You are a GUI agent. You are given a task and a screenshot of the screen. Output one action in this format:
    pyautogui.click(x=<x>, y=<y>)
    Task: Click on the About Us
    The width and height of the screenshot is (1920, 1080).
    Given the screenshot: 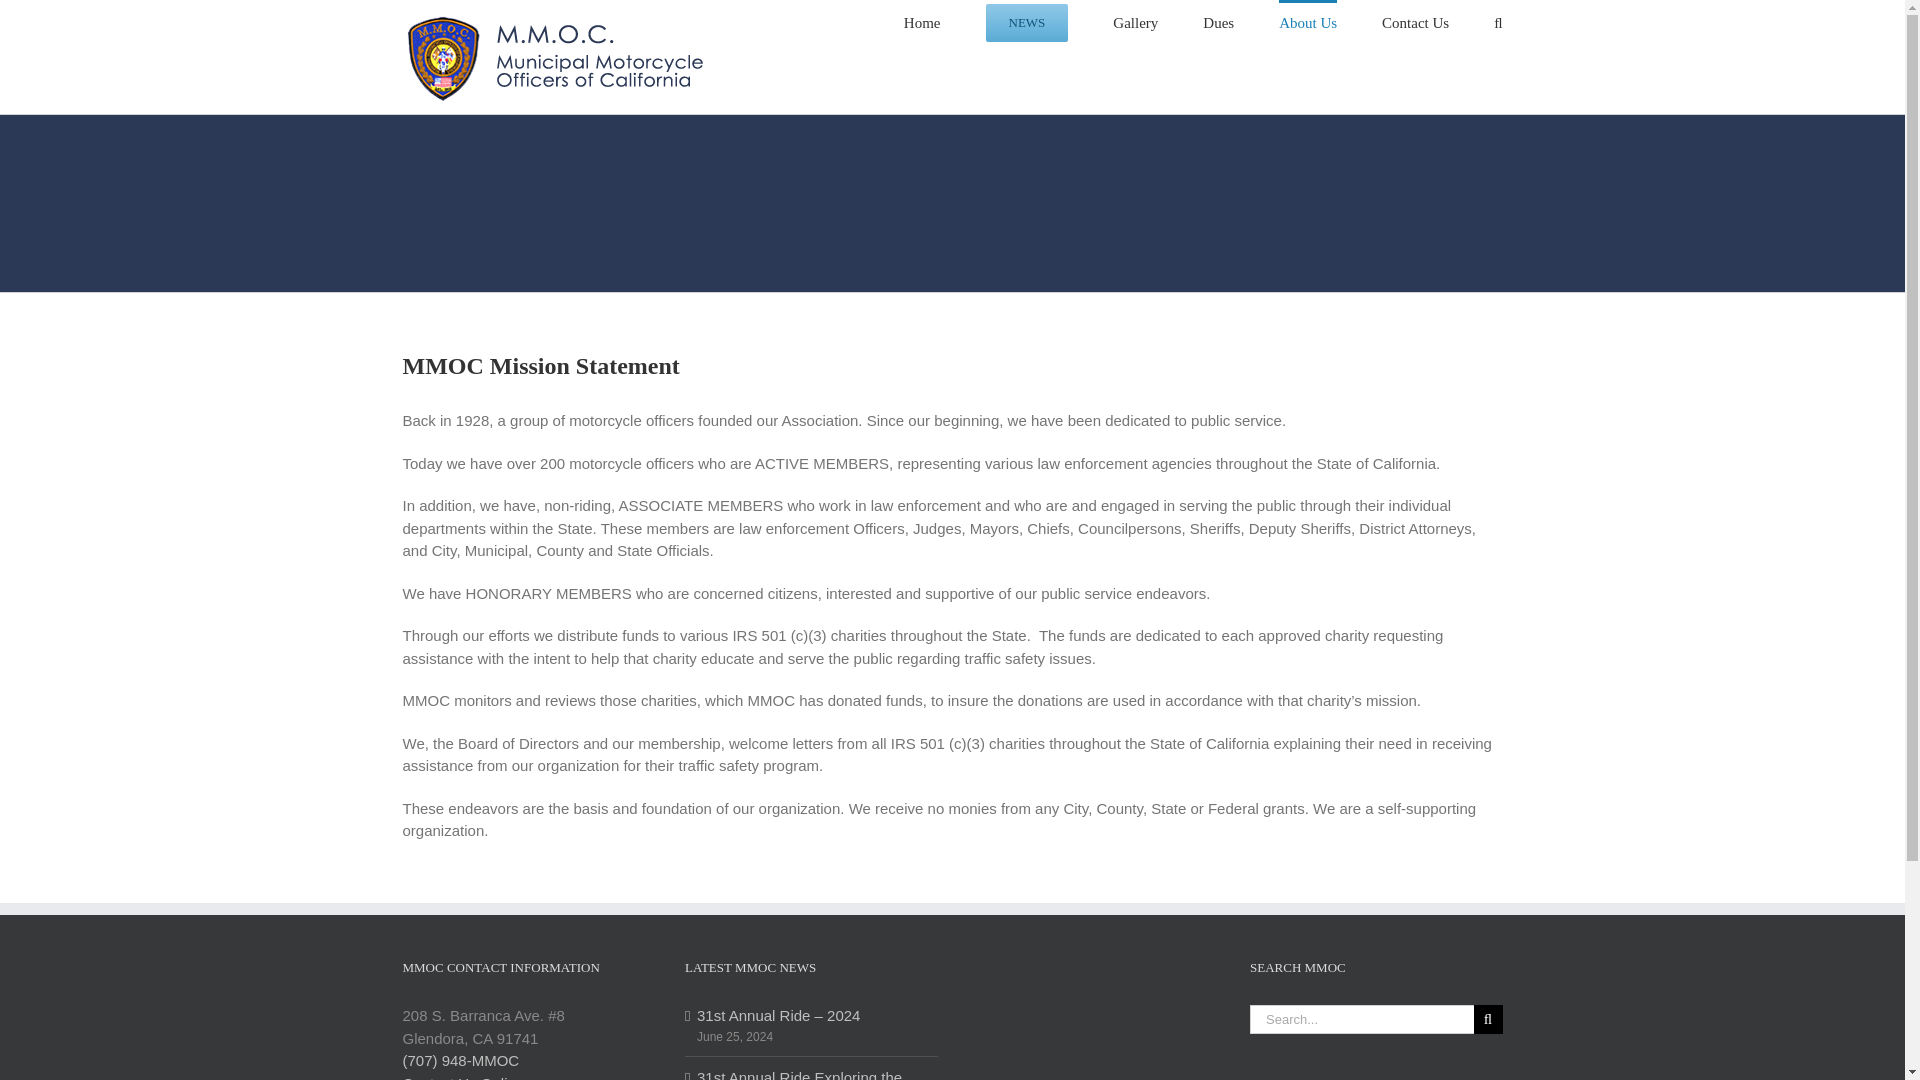 What is the action you would take?
    pyautogui.click(x=1307, y=22)
    